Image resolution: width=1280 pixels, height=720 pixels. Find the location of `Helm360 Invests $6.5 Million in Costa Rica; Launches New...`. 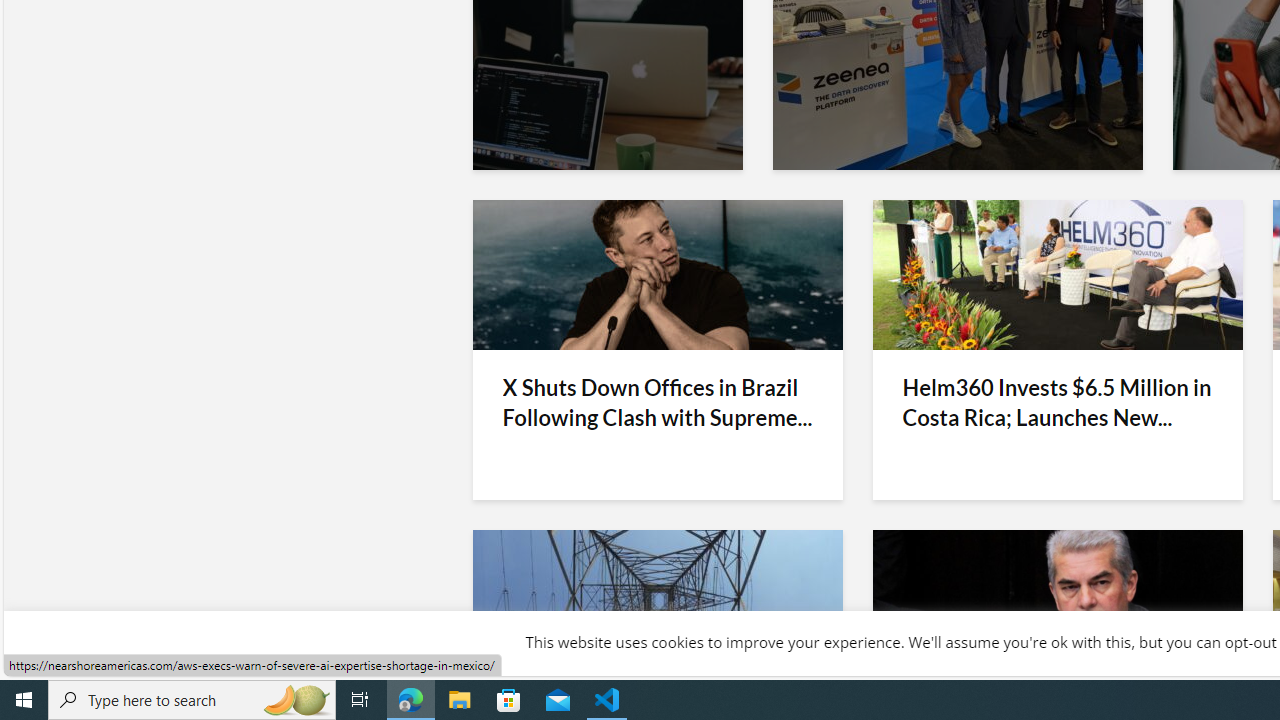

Helm360 Invests $6.5 Million in Costa Rica; Launches New... is located at coordinates (1058, 402).